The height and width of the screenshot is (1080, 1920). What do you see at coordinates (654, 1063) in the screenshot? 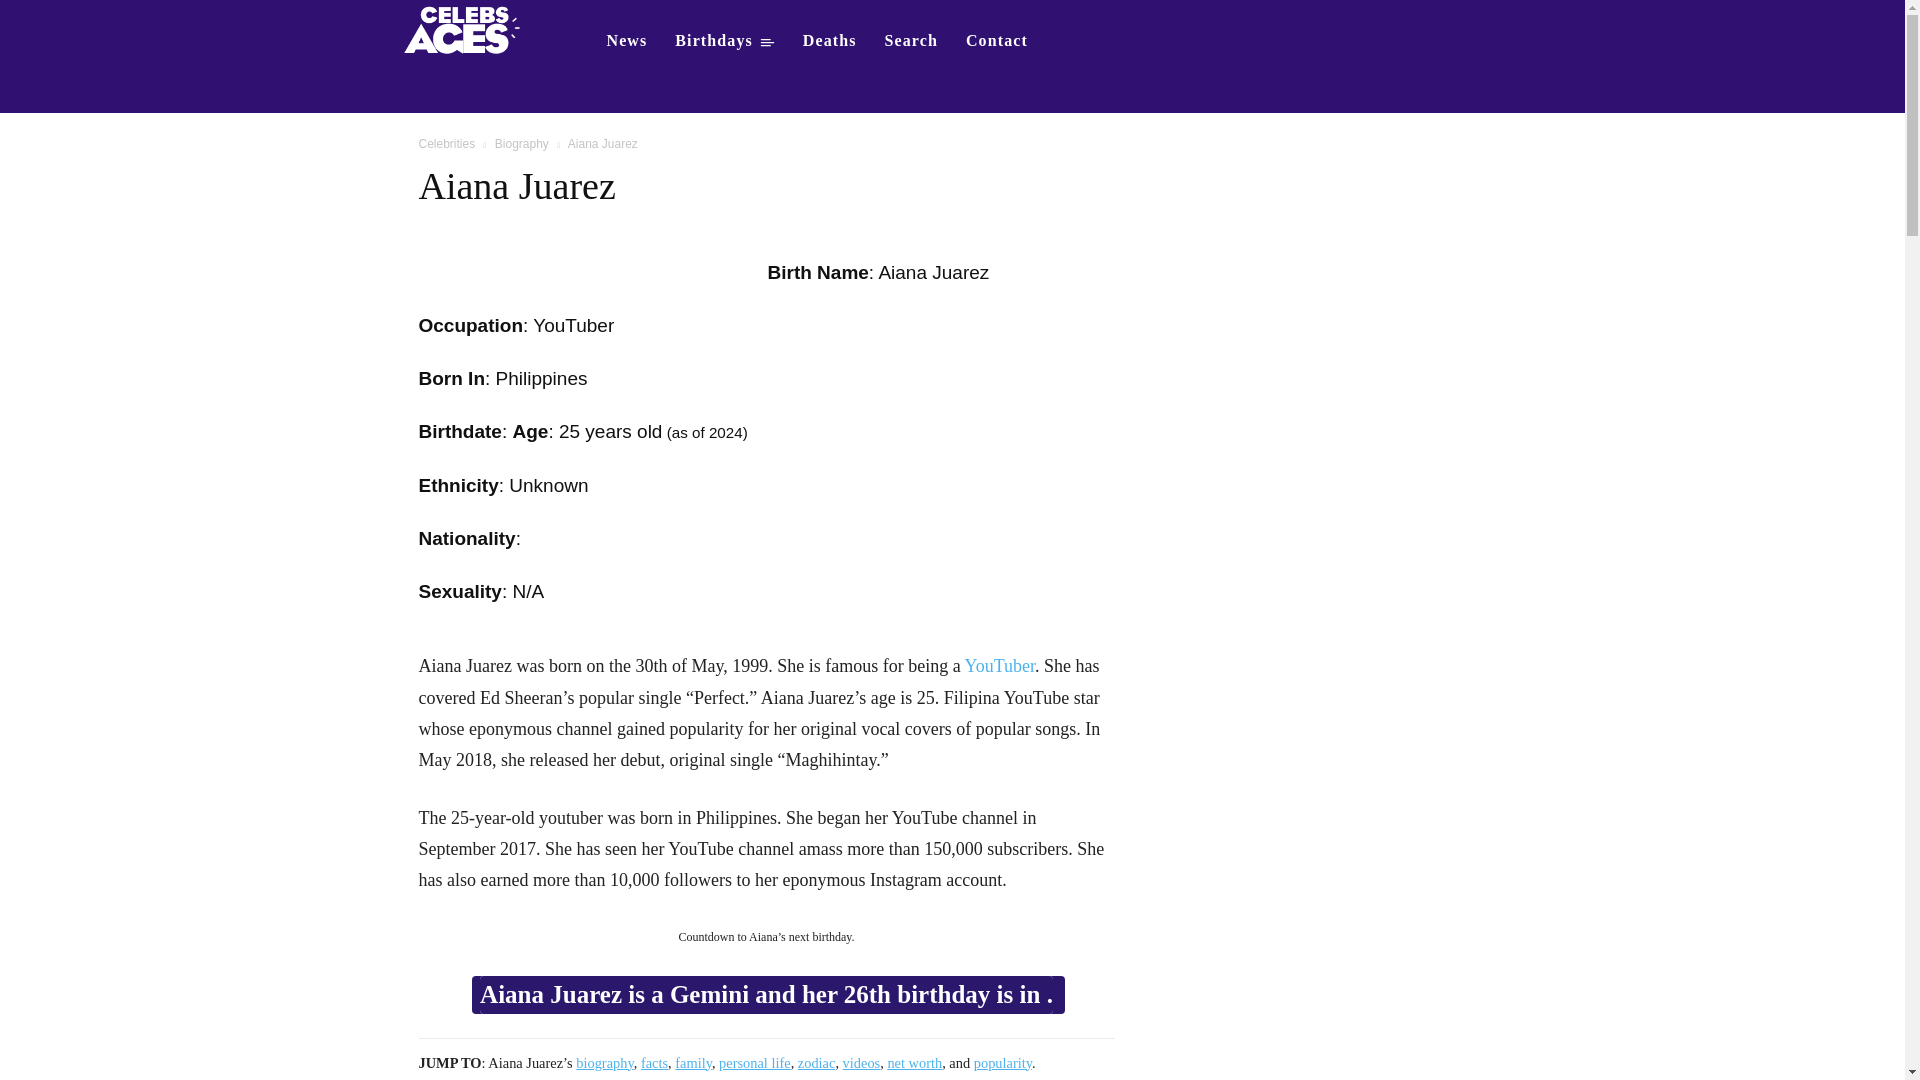
I see `facts` at bounding box center [654, 1063].